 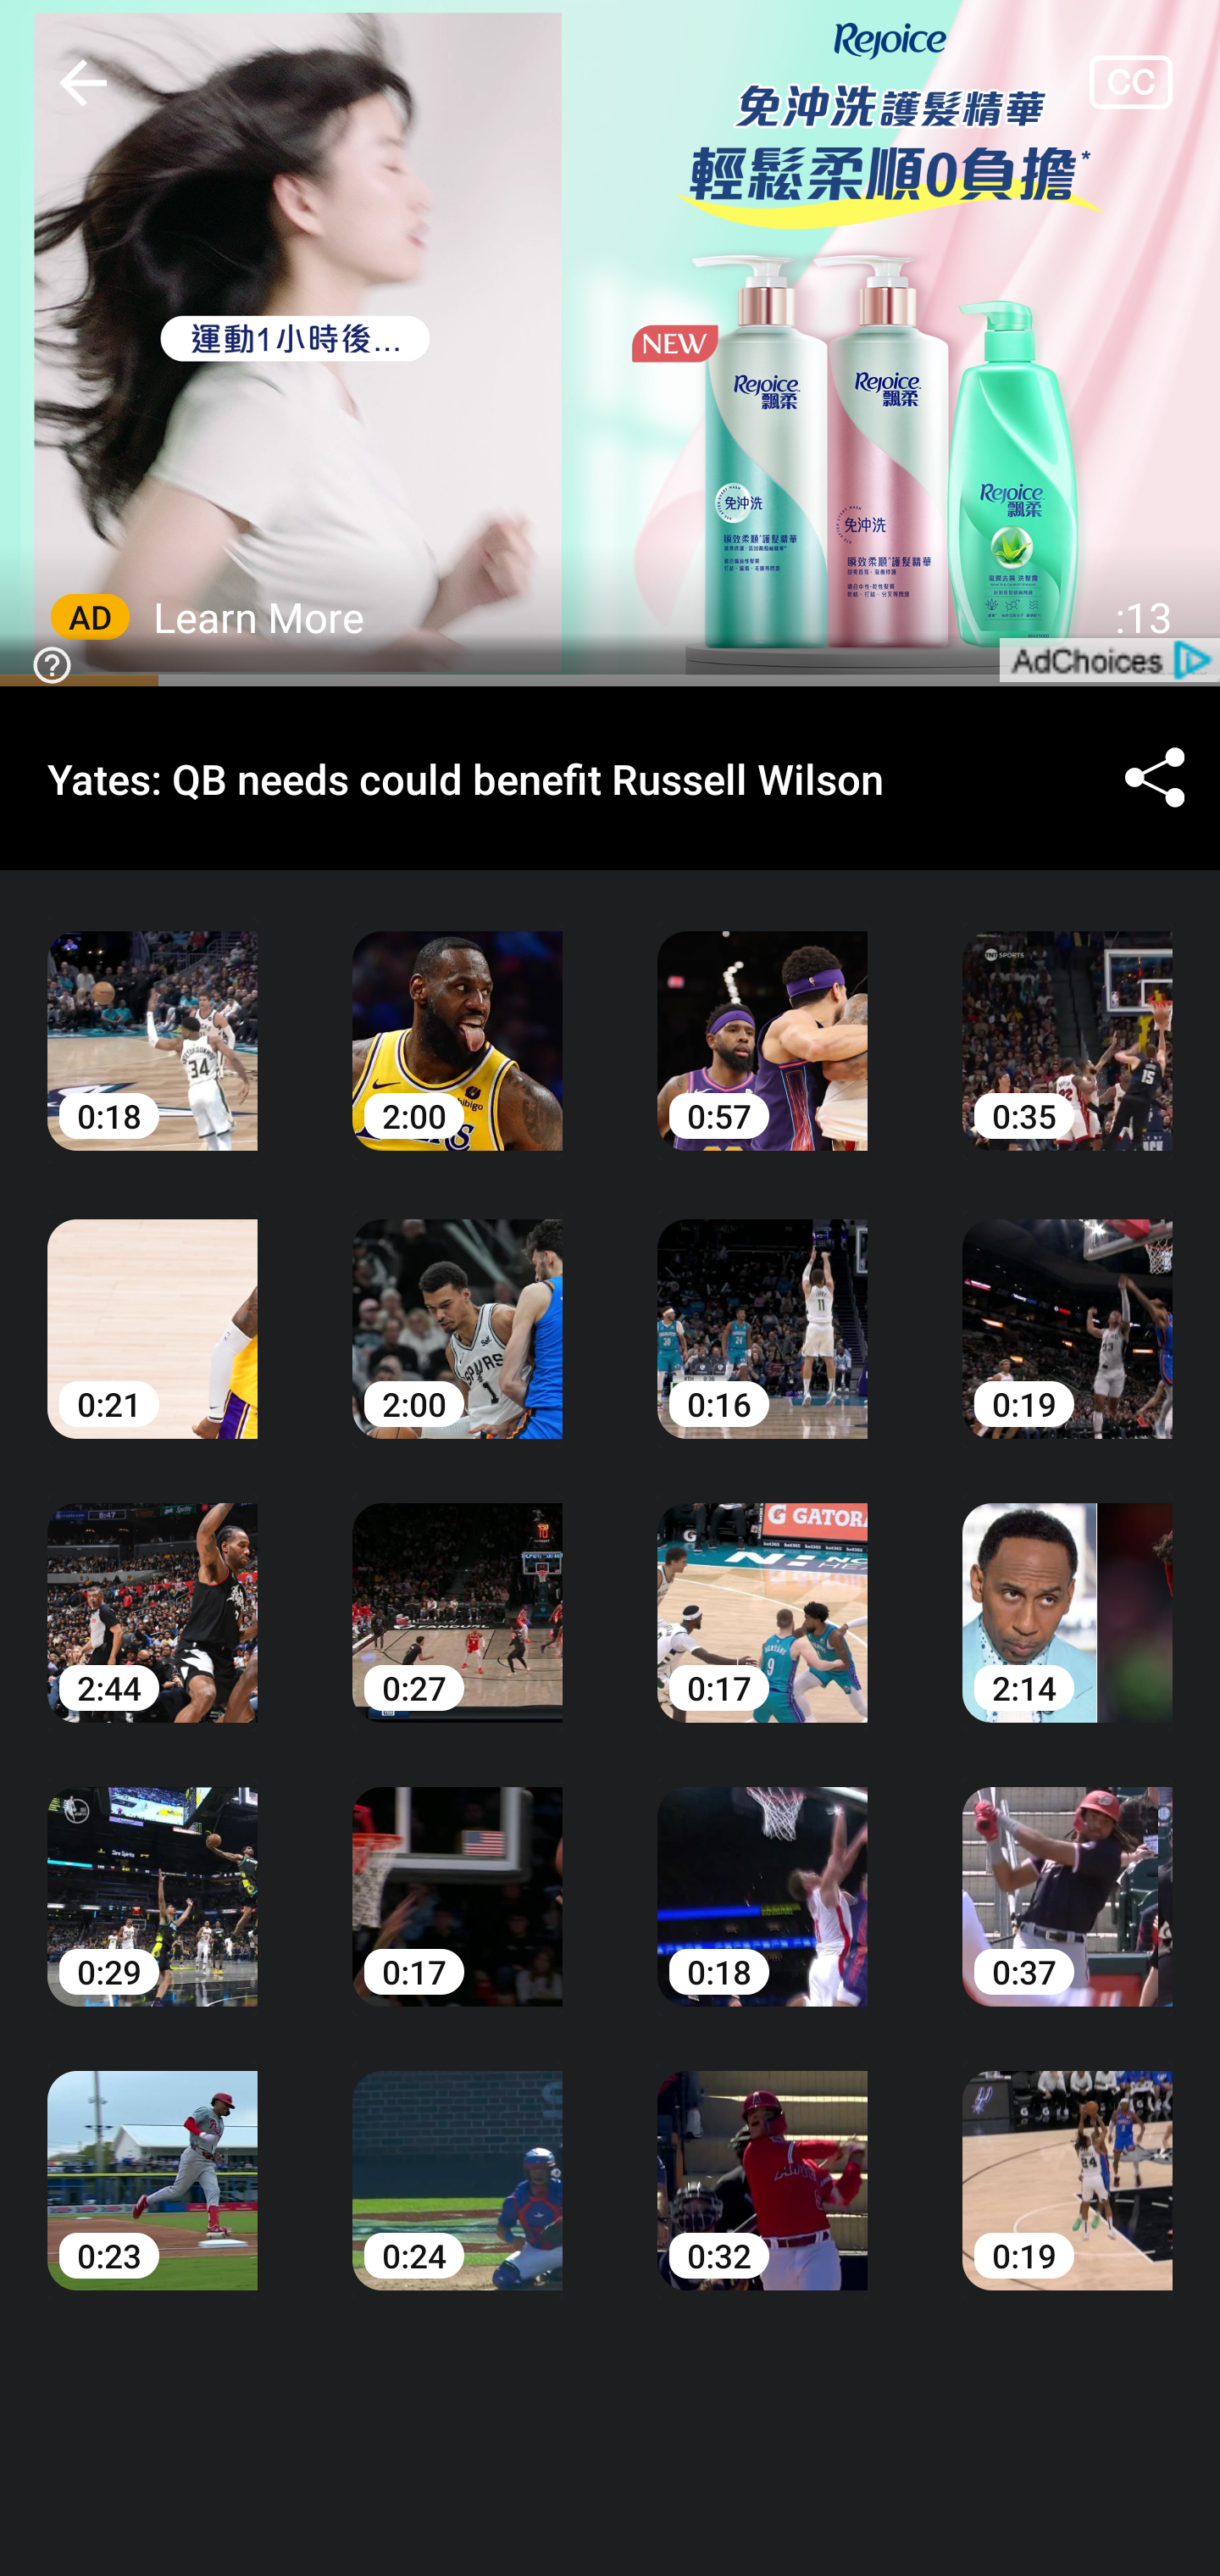 What do you see at coordinates (1067, 1873) in the screenshot?
I see `0:37` at bounding box center [1067, 1873].